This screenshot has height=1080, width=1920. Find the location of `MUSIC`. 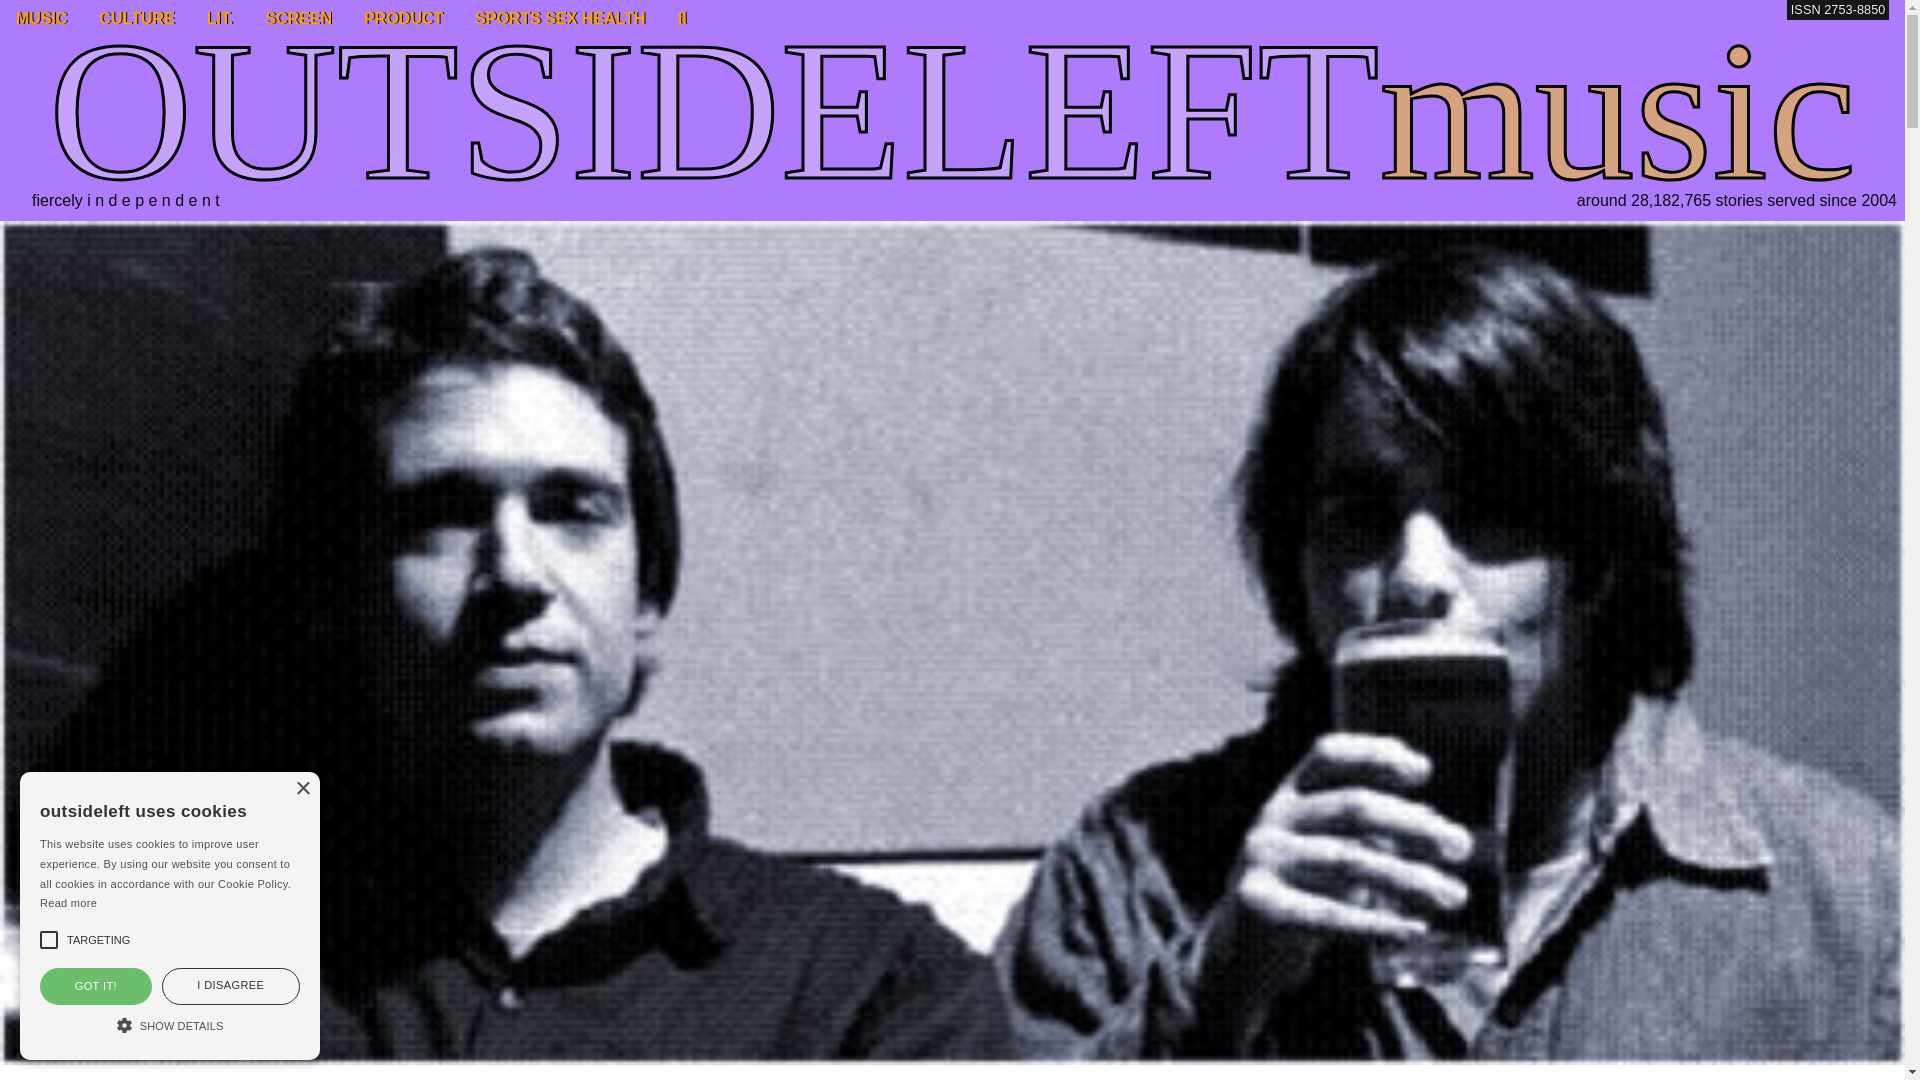

MUSIC is located at coordinates (42, 18).